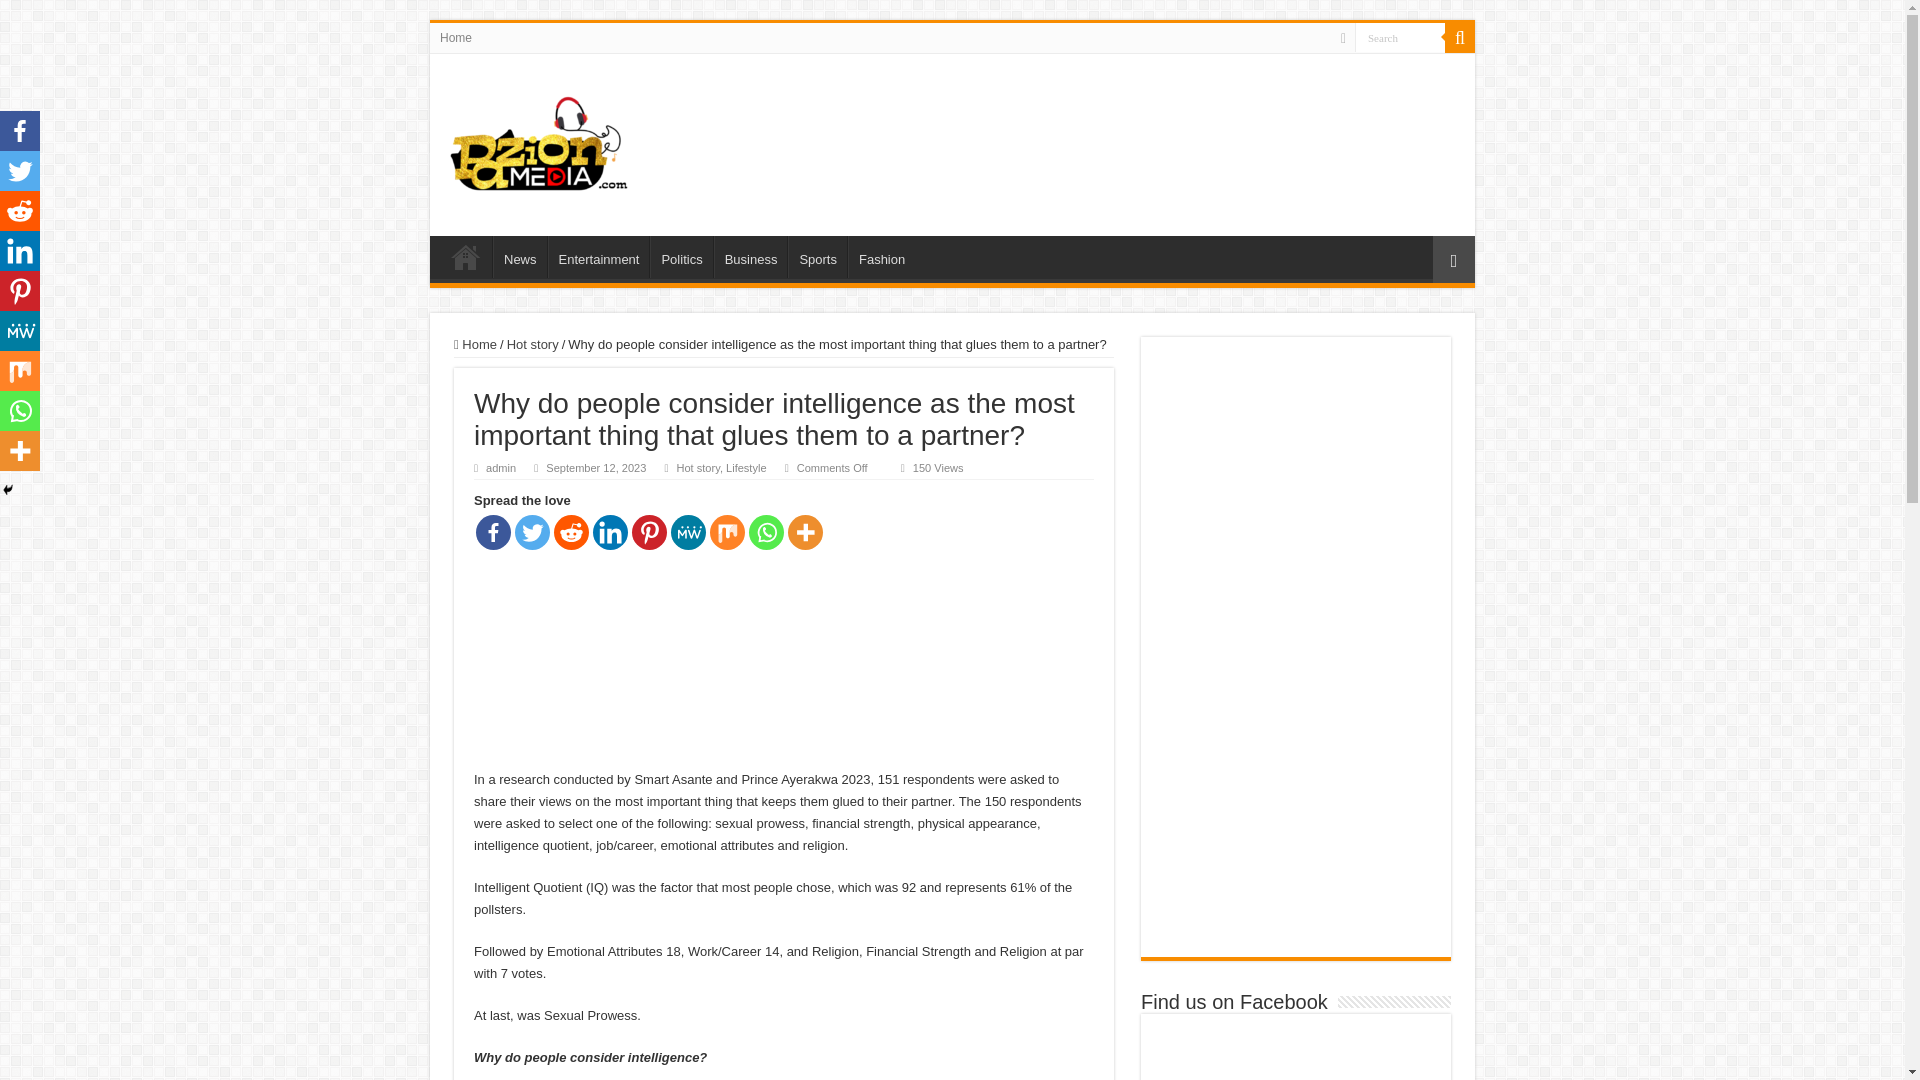 This screenshot has height=1080, width=1920. Describe the element at coordinates (696, 468) in the screenshot. I see `Hot story` at that location.